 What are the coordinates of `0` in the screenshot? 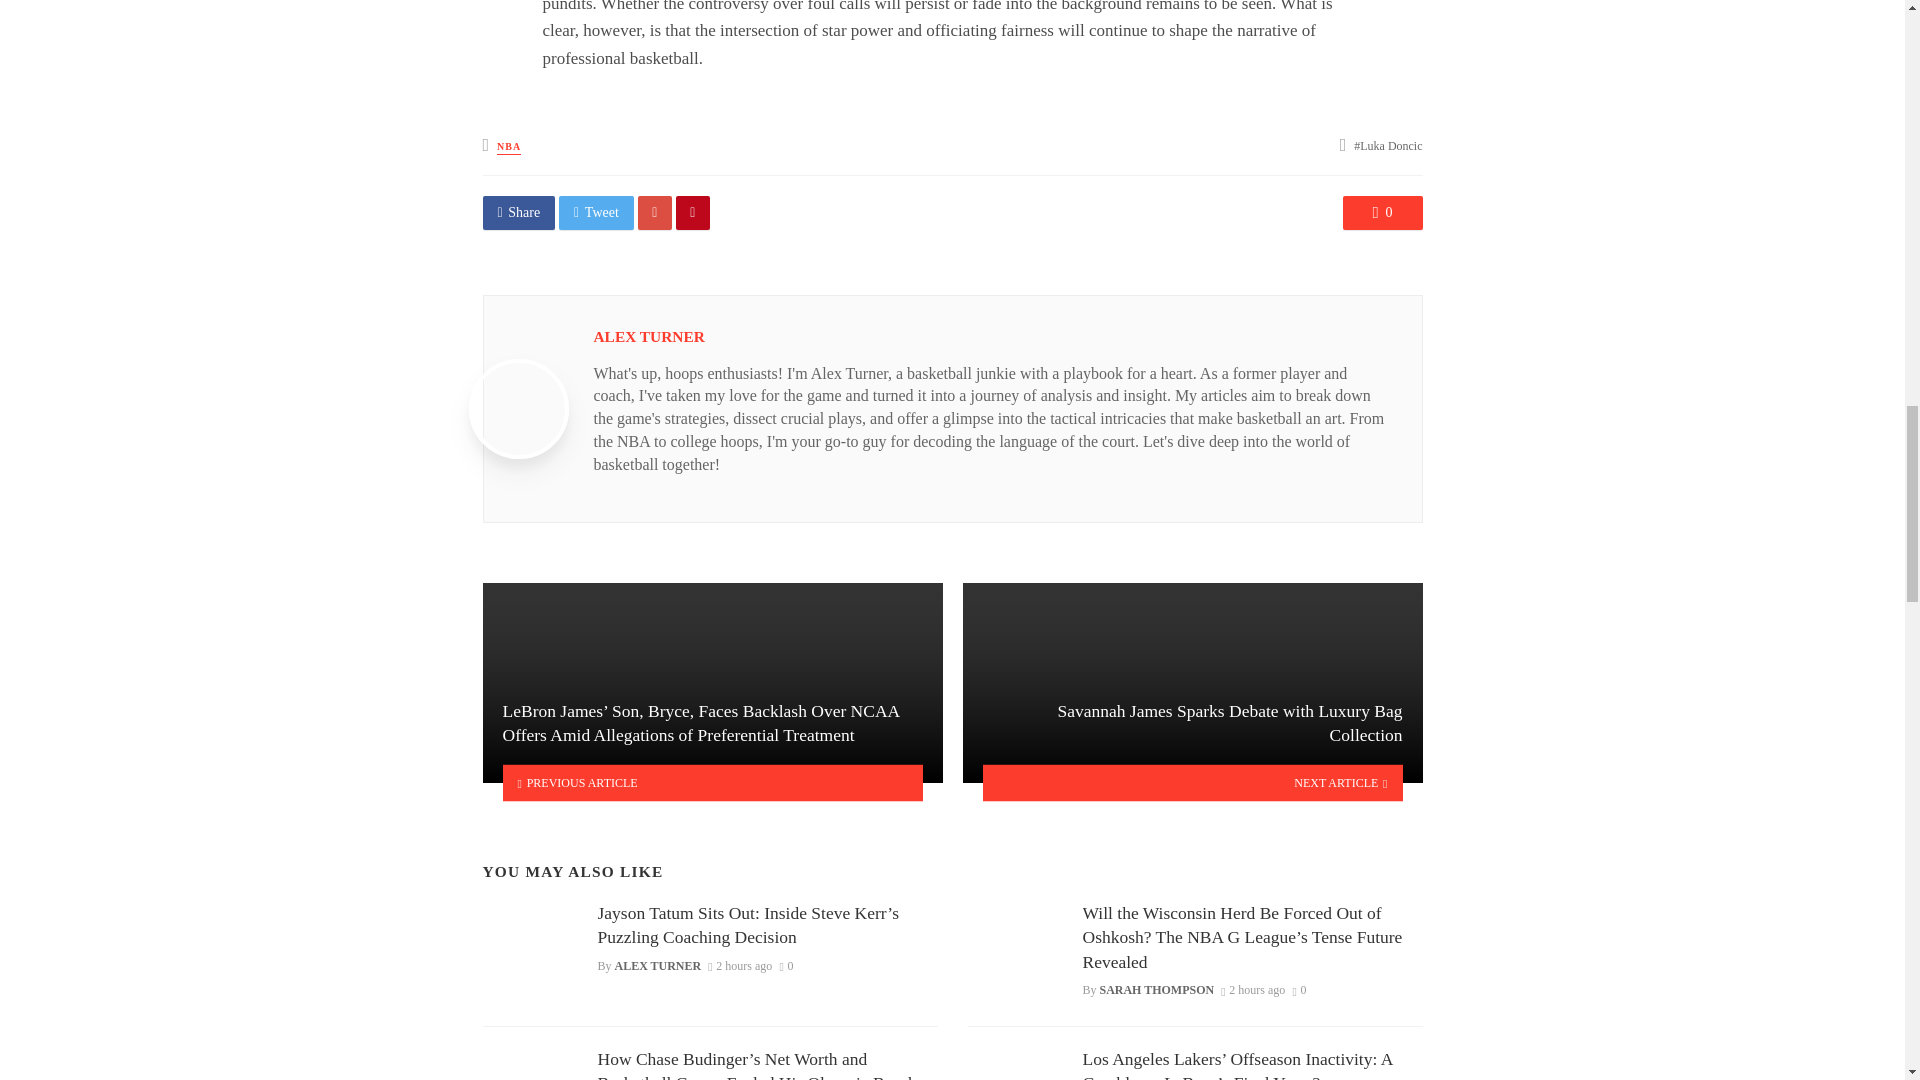 It's located at (1382, 212).